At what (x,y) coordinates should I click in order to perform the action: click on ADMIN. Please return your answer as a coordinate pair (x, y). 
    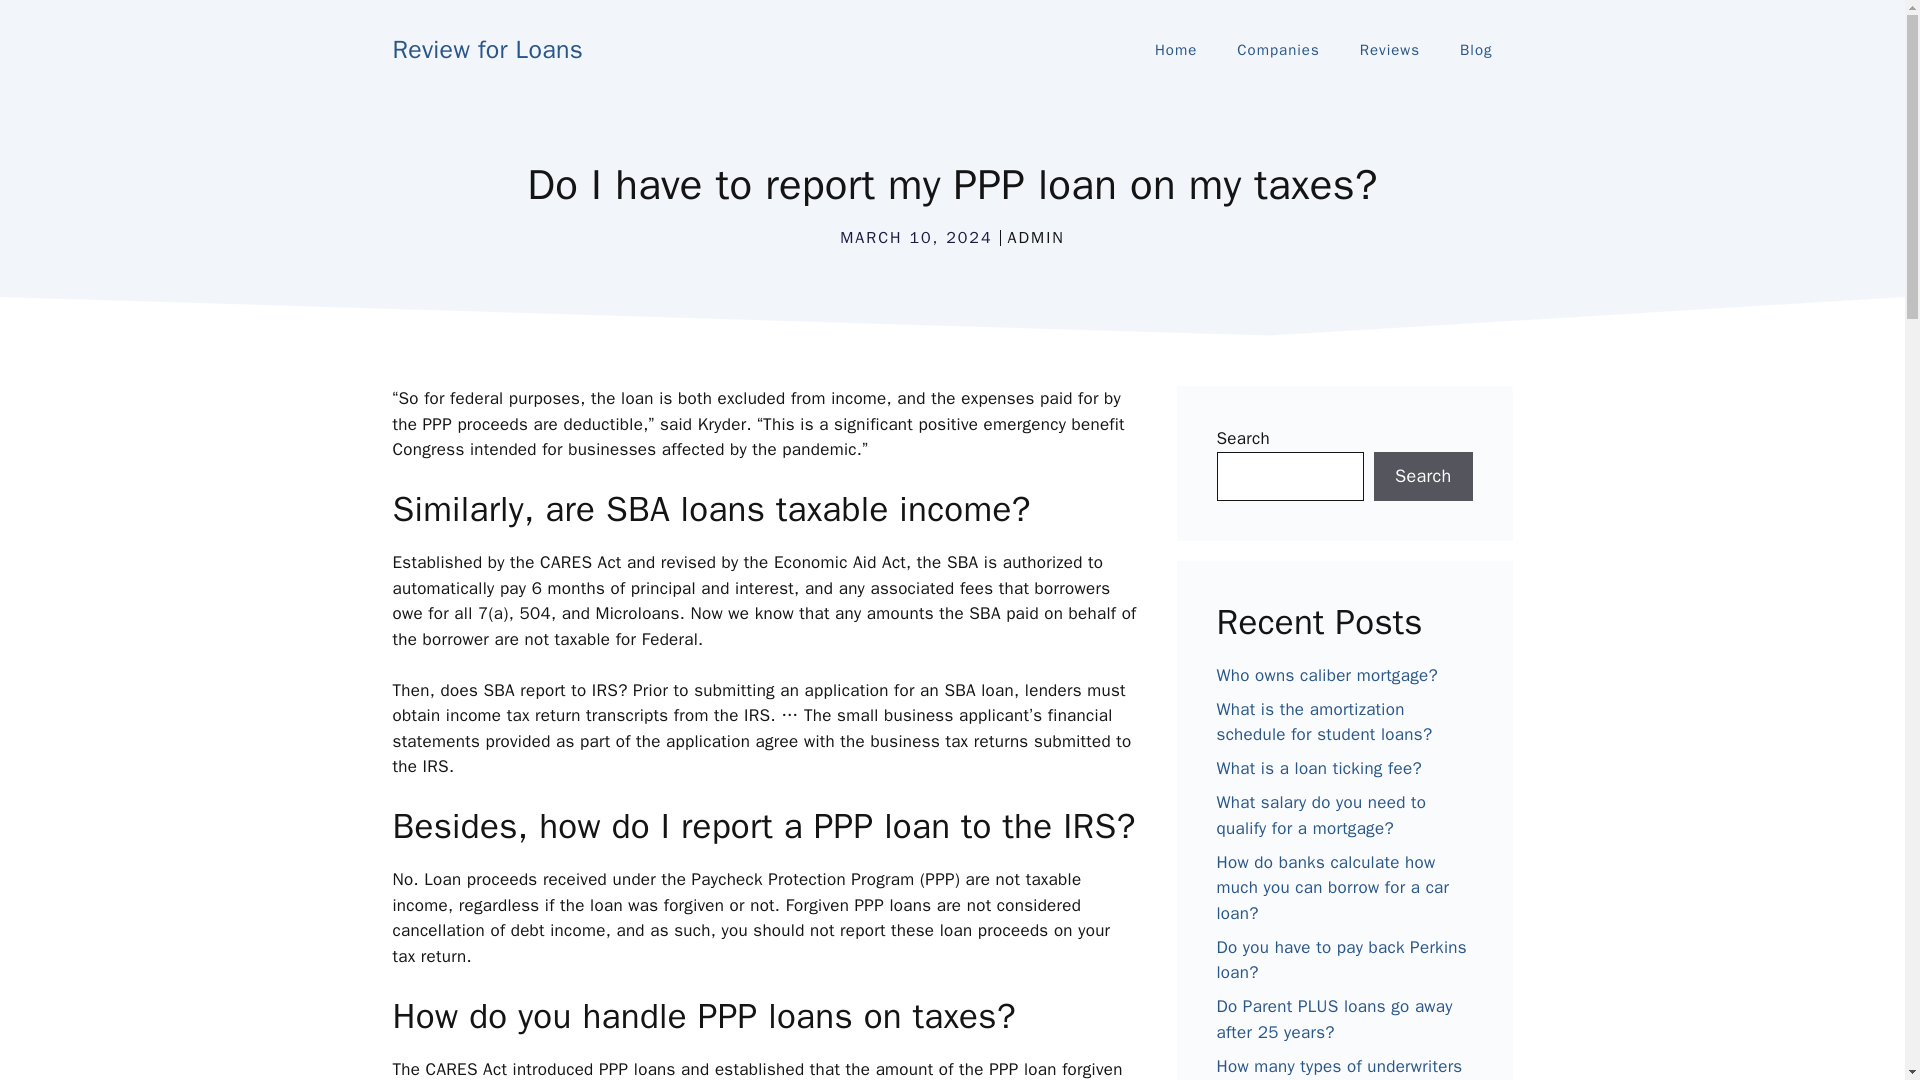
    Looking at the image, I should click on (1036, 238).